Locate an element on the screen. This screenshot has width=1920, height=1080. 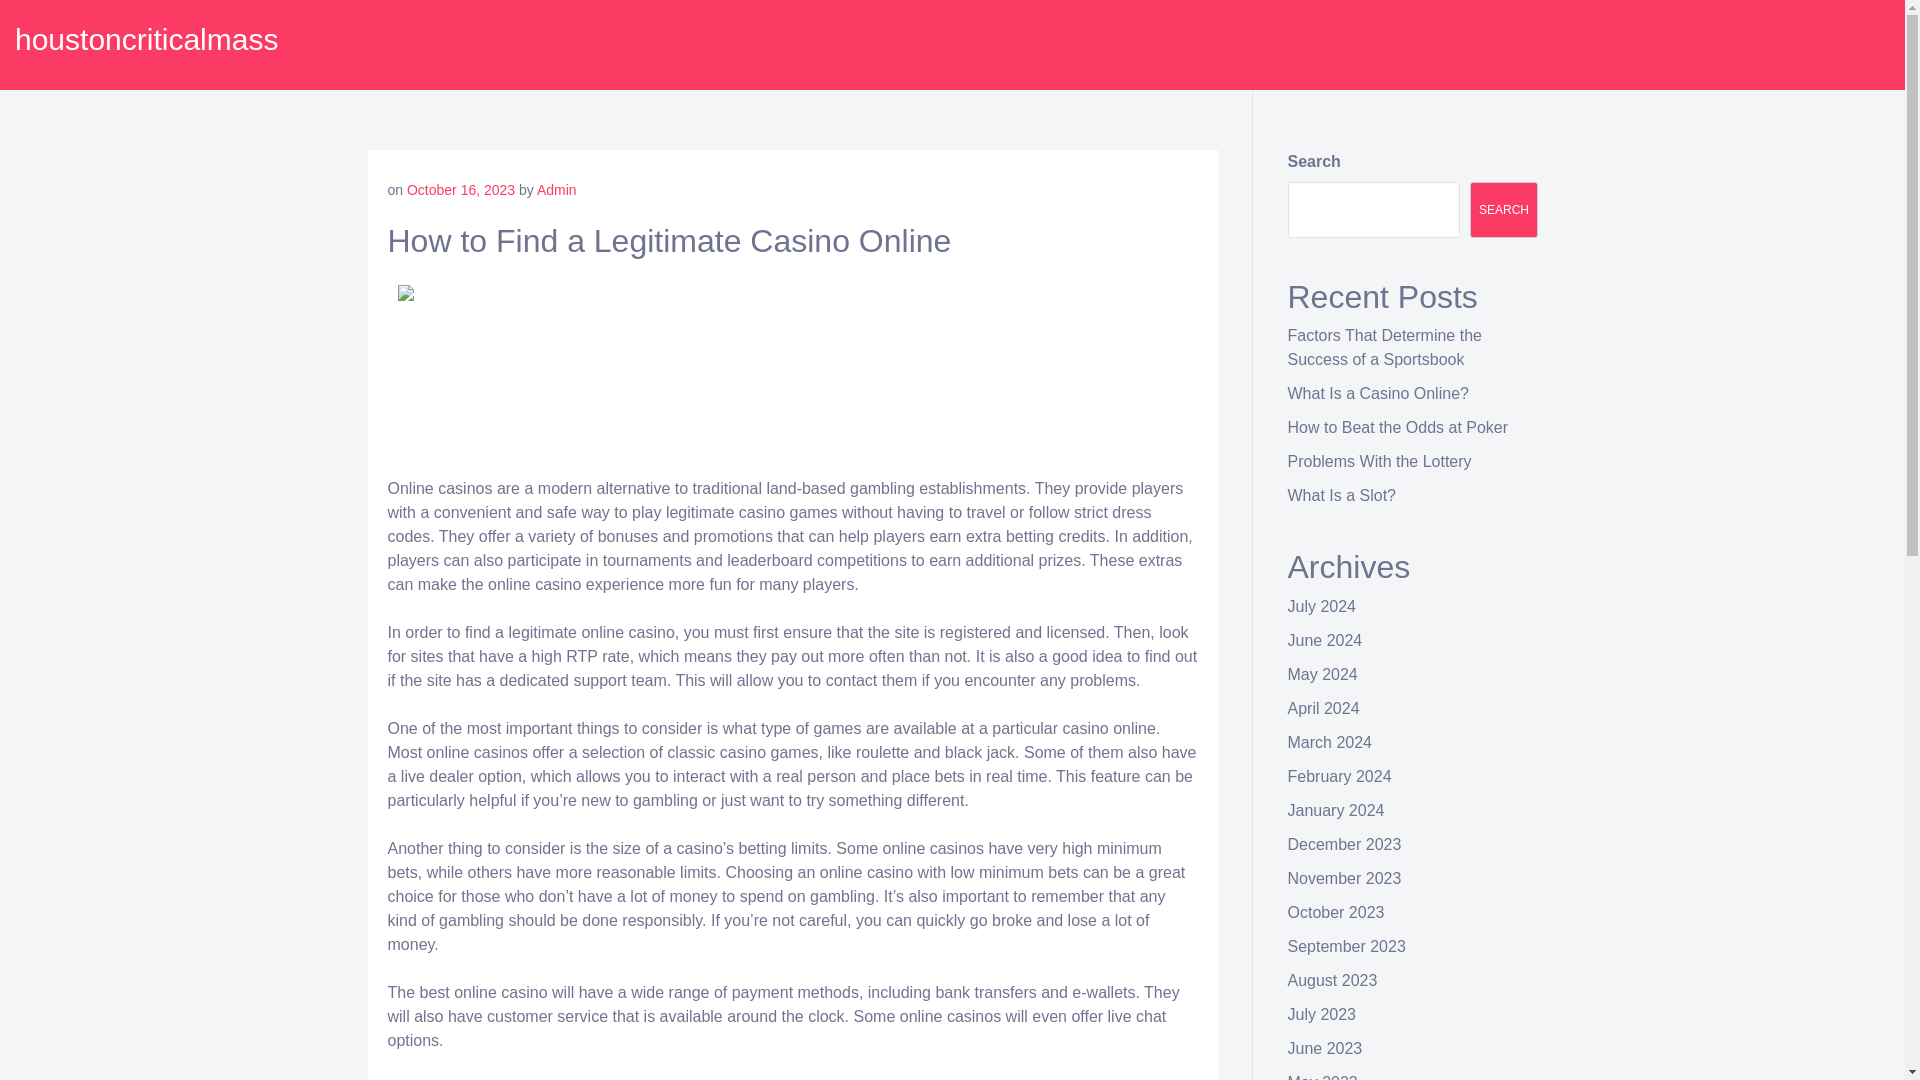
What Is a Casino Online? is located at coordinates (1378, 392).